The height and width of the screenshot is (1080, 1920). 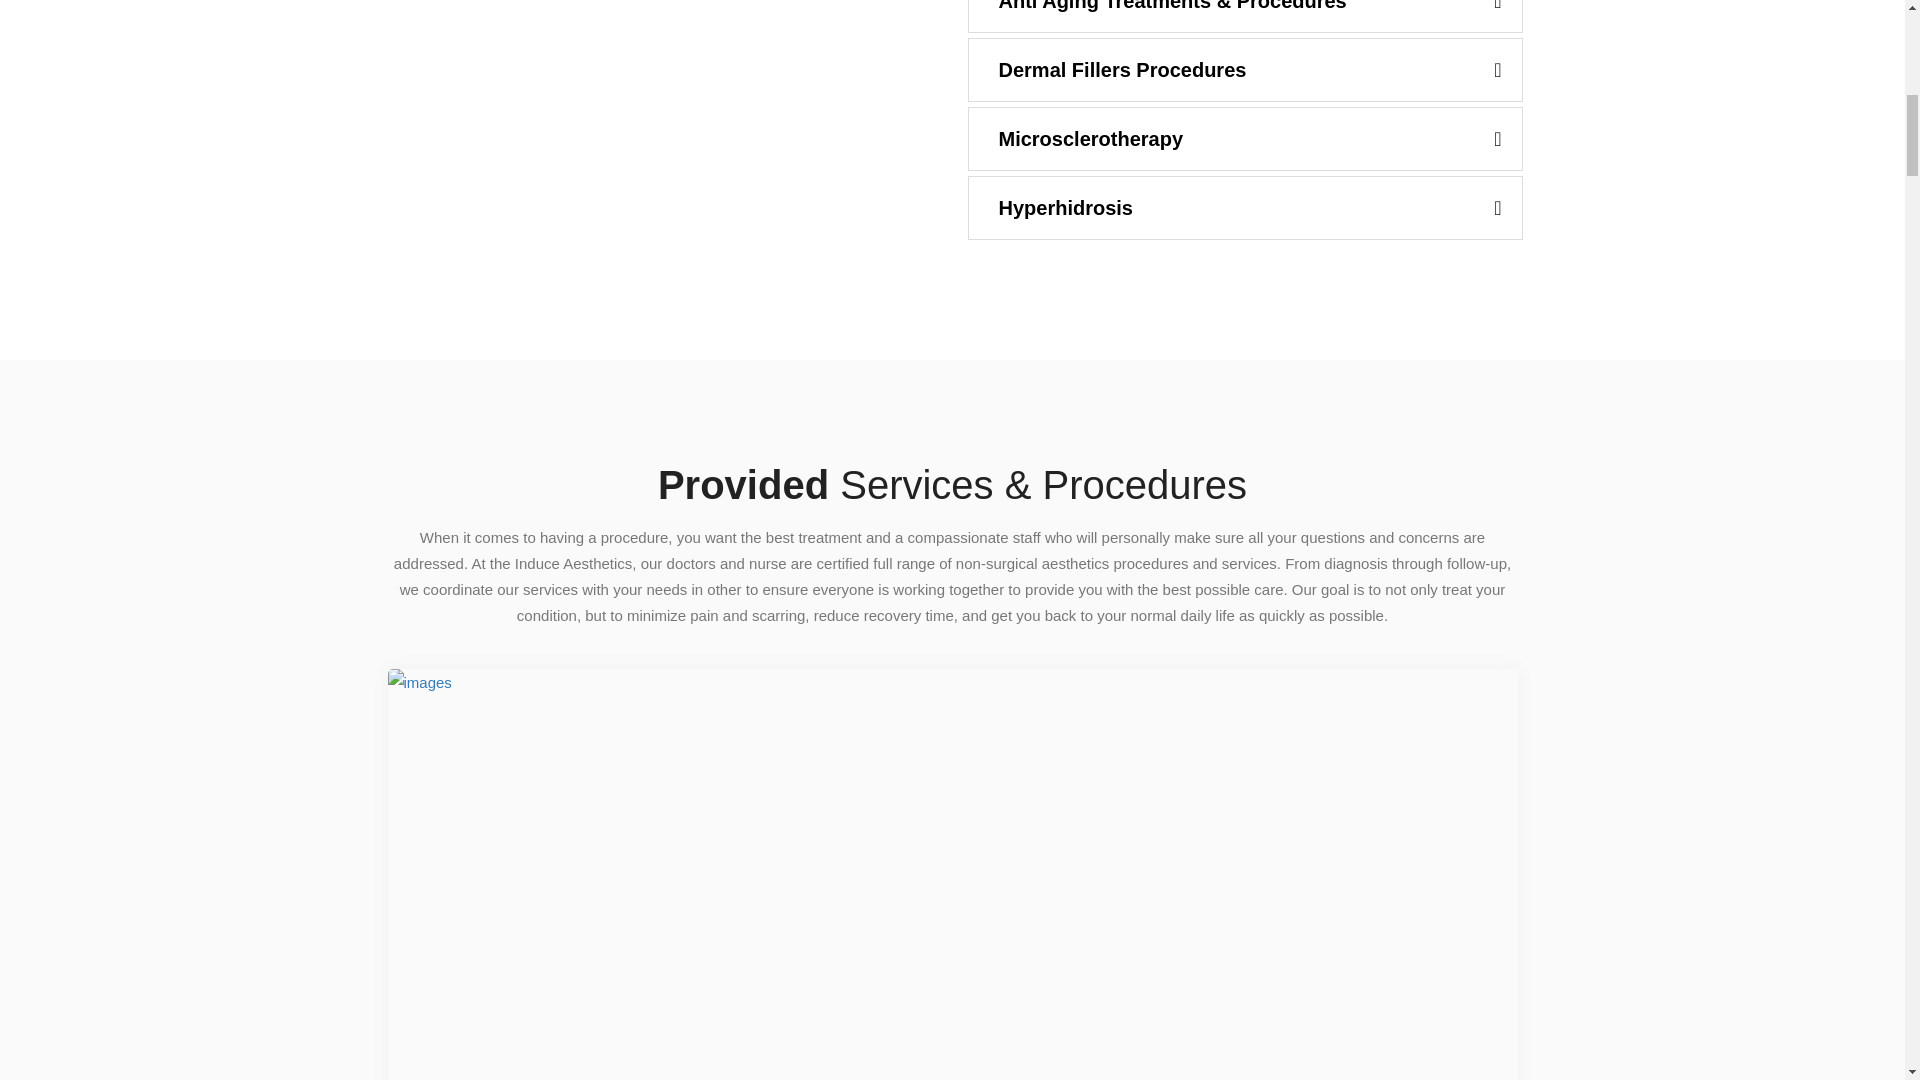 I want to click on Microsclerotherapy, so click(x=1244, y=138).